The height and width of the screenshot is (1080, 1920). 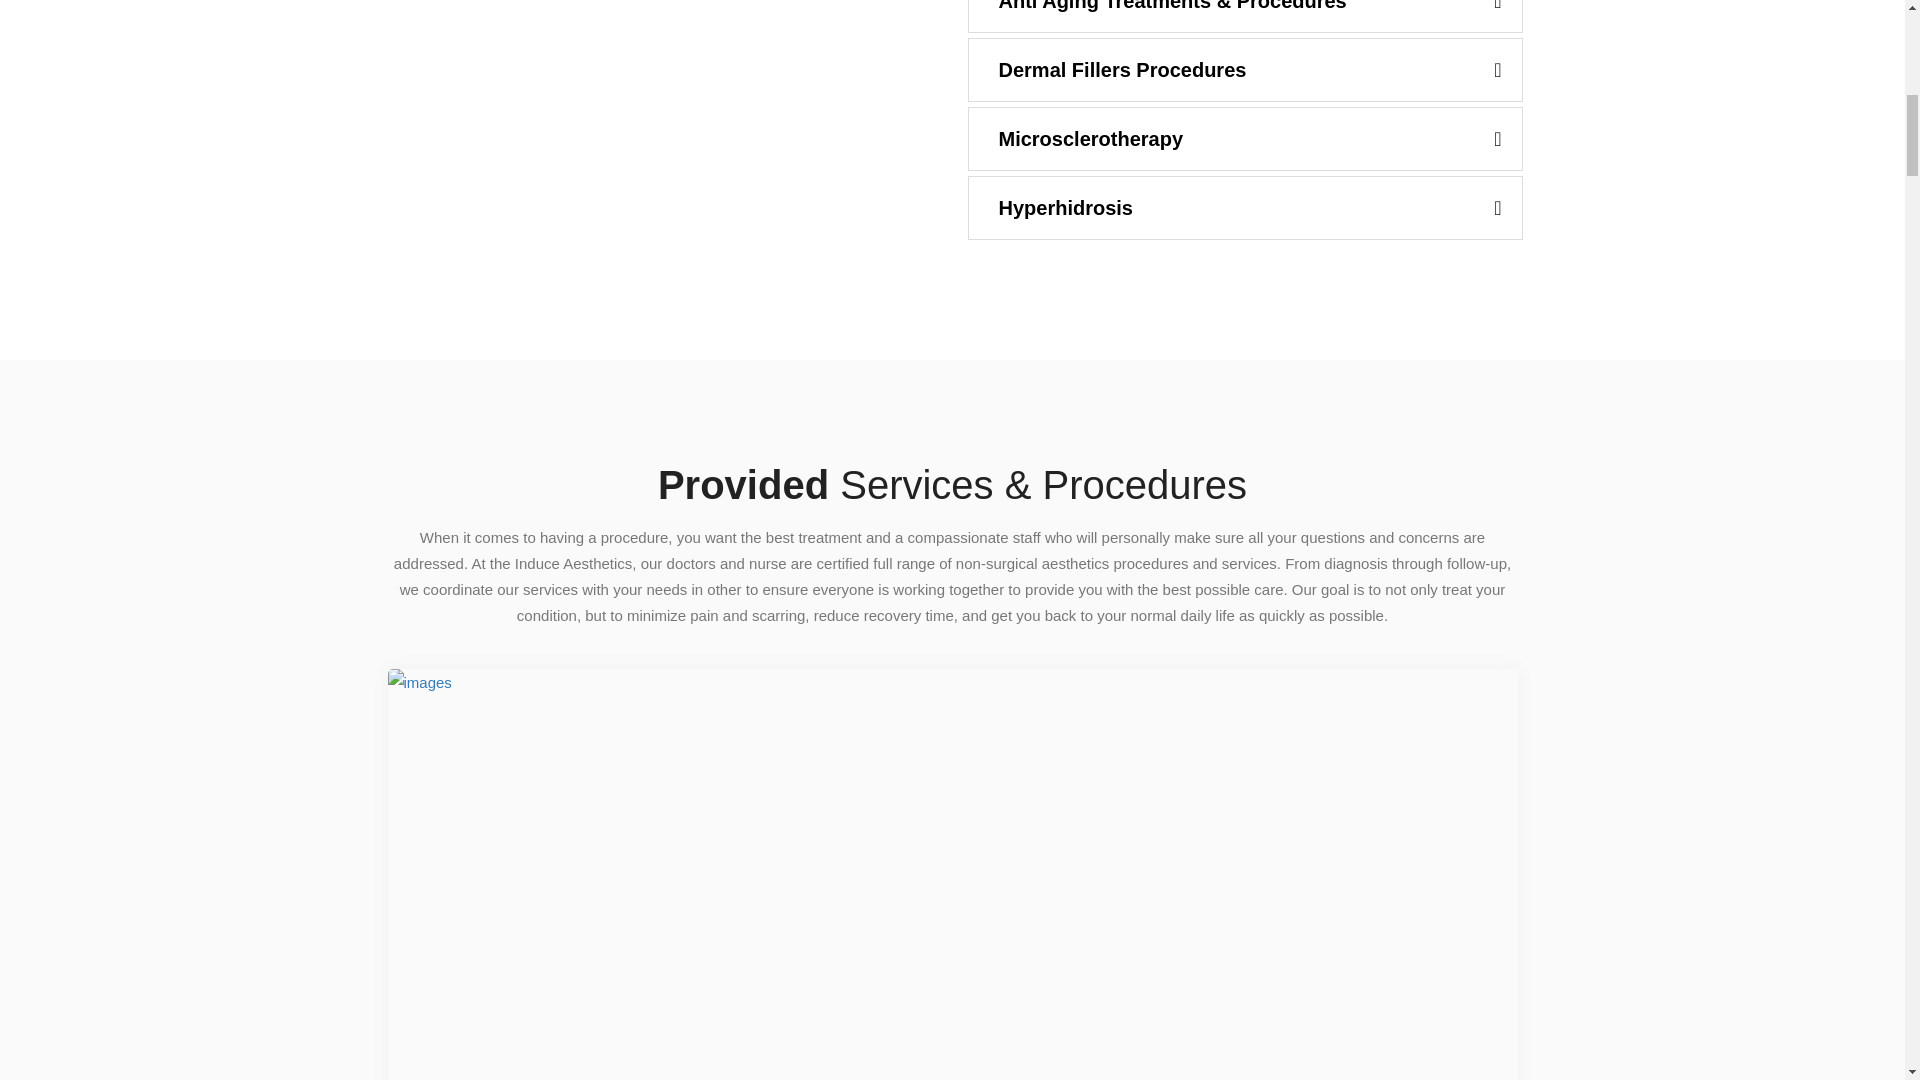 I want to click on Microsclerotherapy, so click(x=1244, y=138).